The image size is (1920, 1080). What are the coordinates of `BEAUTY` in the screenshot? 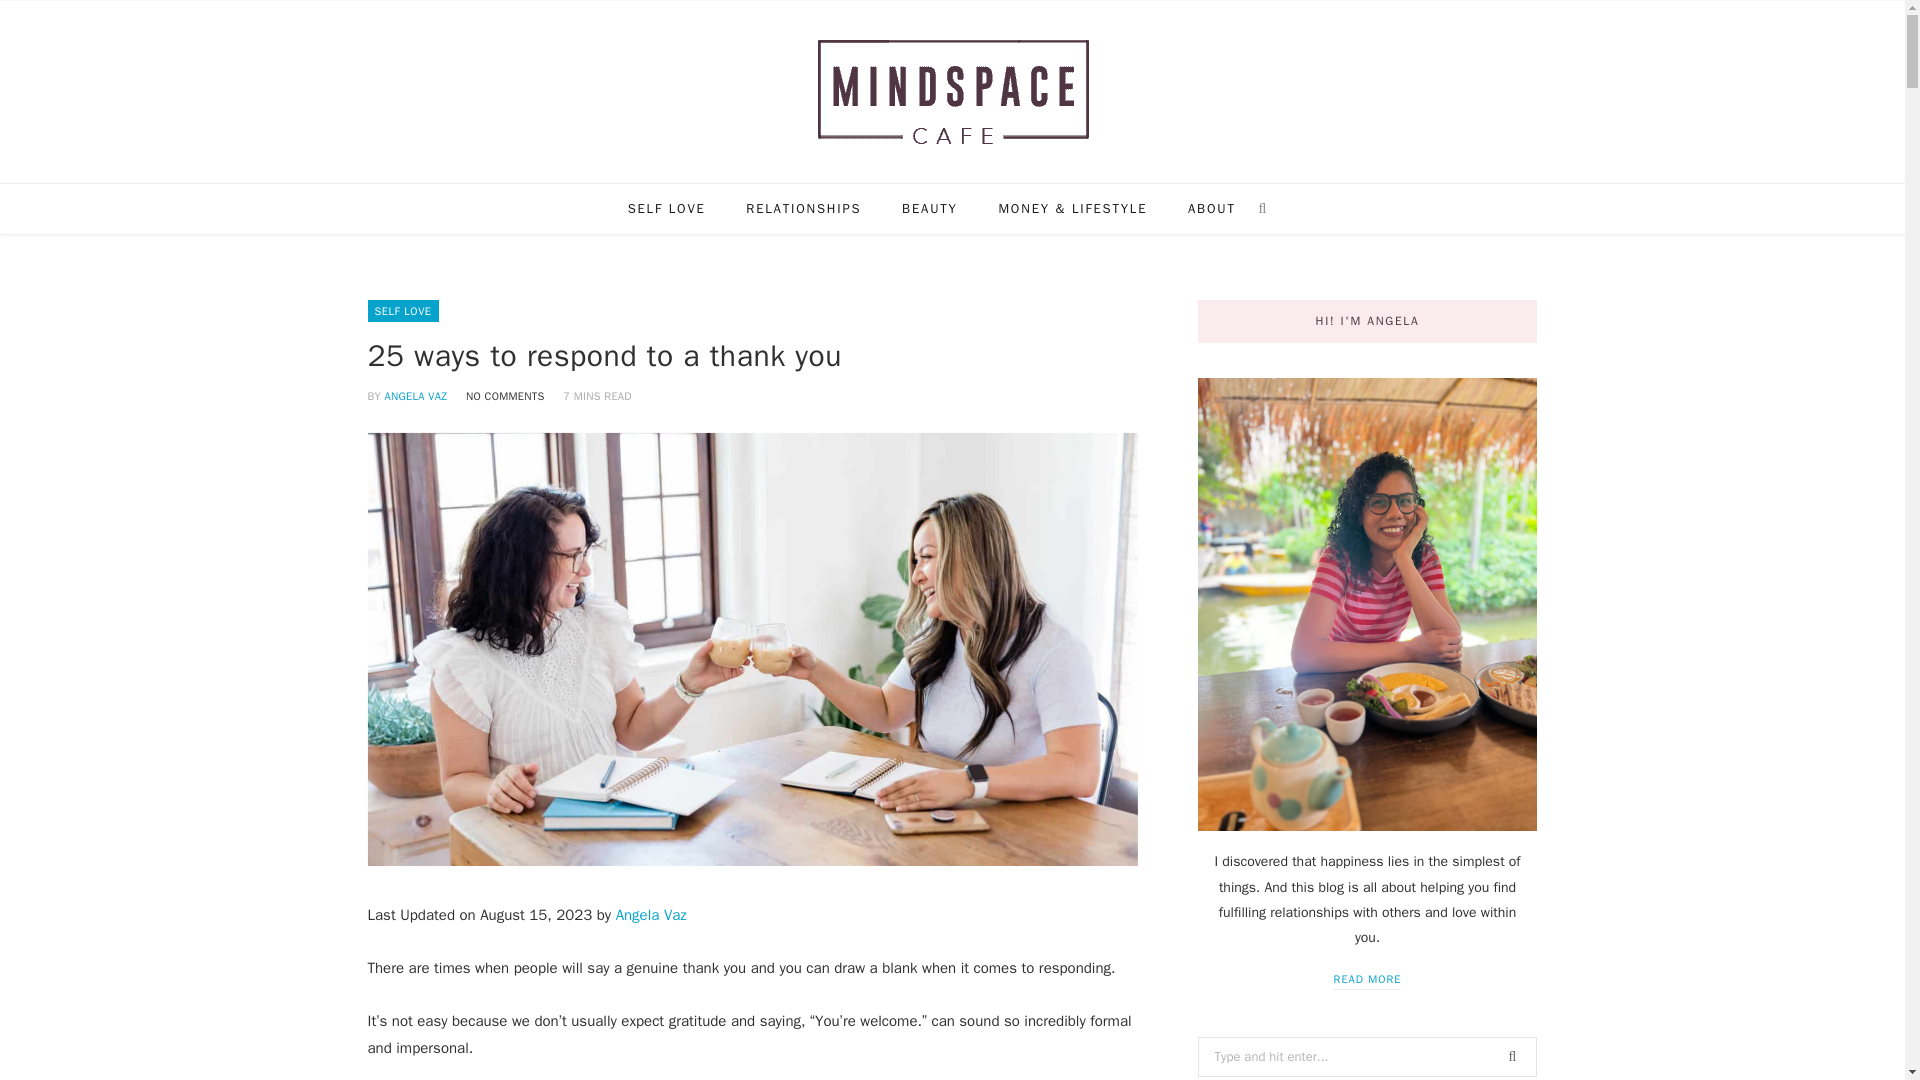 It's located at (929, 208).